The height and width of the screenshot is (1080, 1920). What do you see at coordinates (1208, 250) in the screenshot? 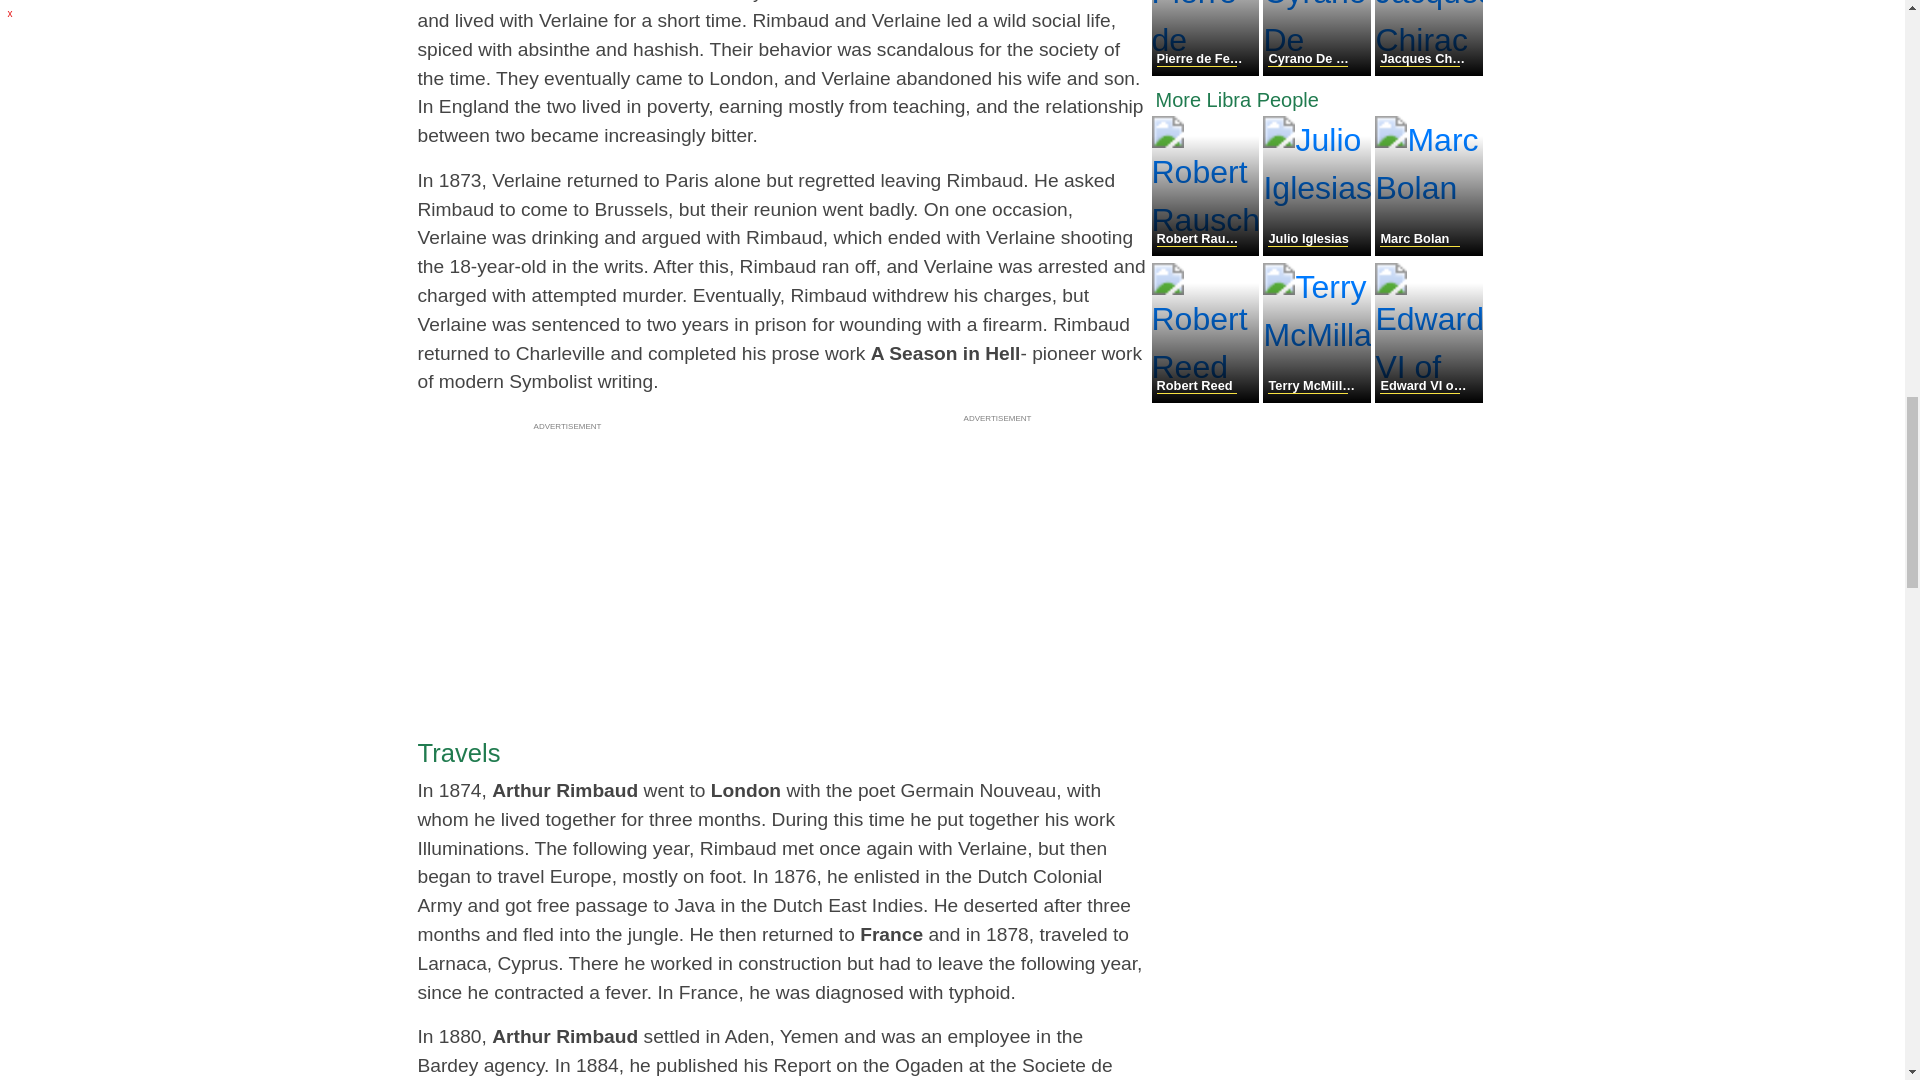
I see `Robert Rauschenberg` at bounding box center [1208, 250].